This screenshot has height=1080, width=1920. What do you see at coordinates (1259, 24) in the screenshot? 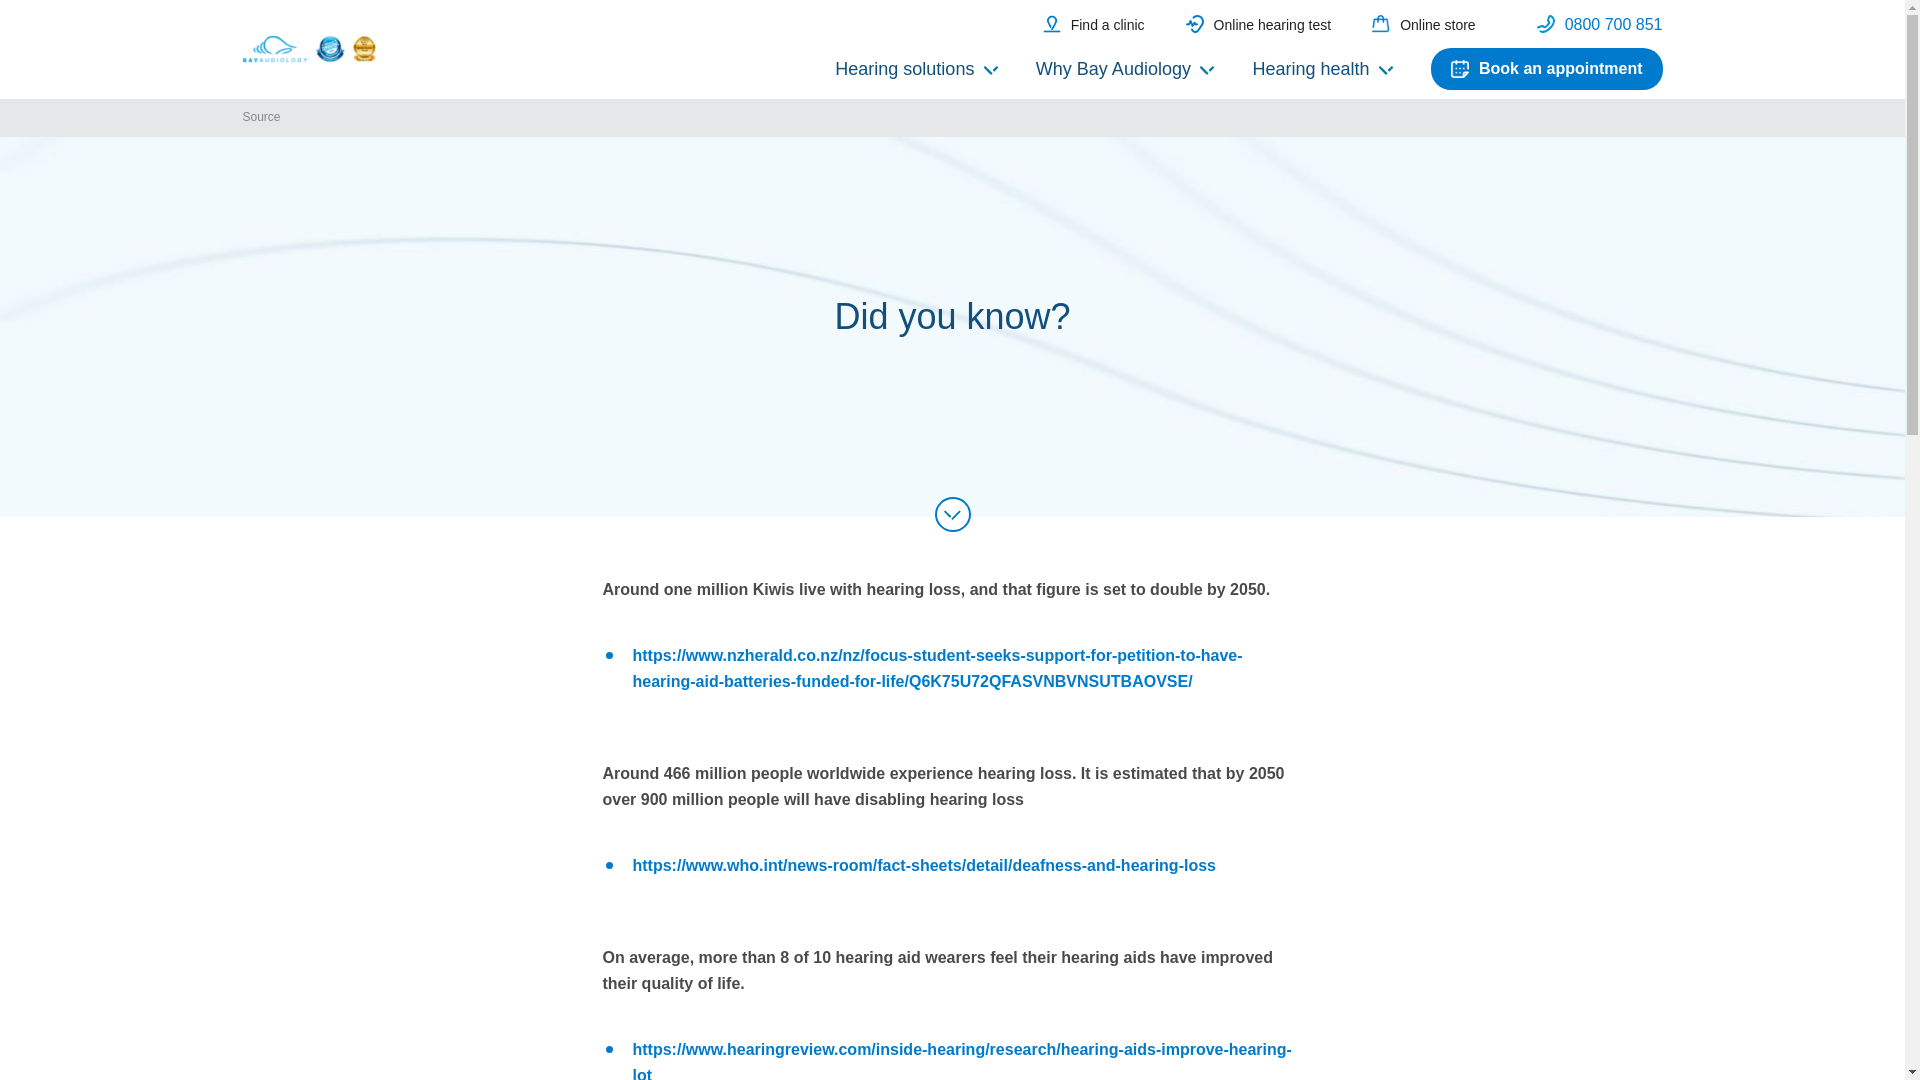
I see `Online hearing test` at bounding box center [1259, 24].